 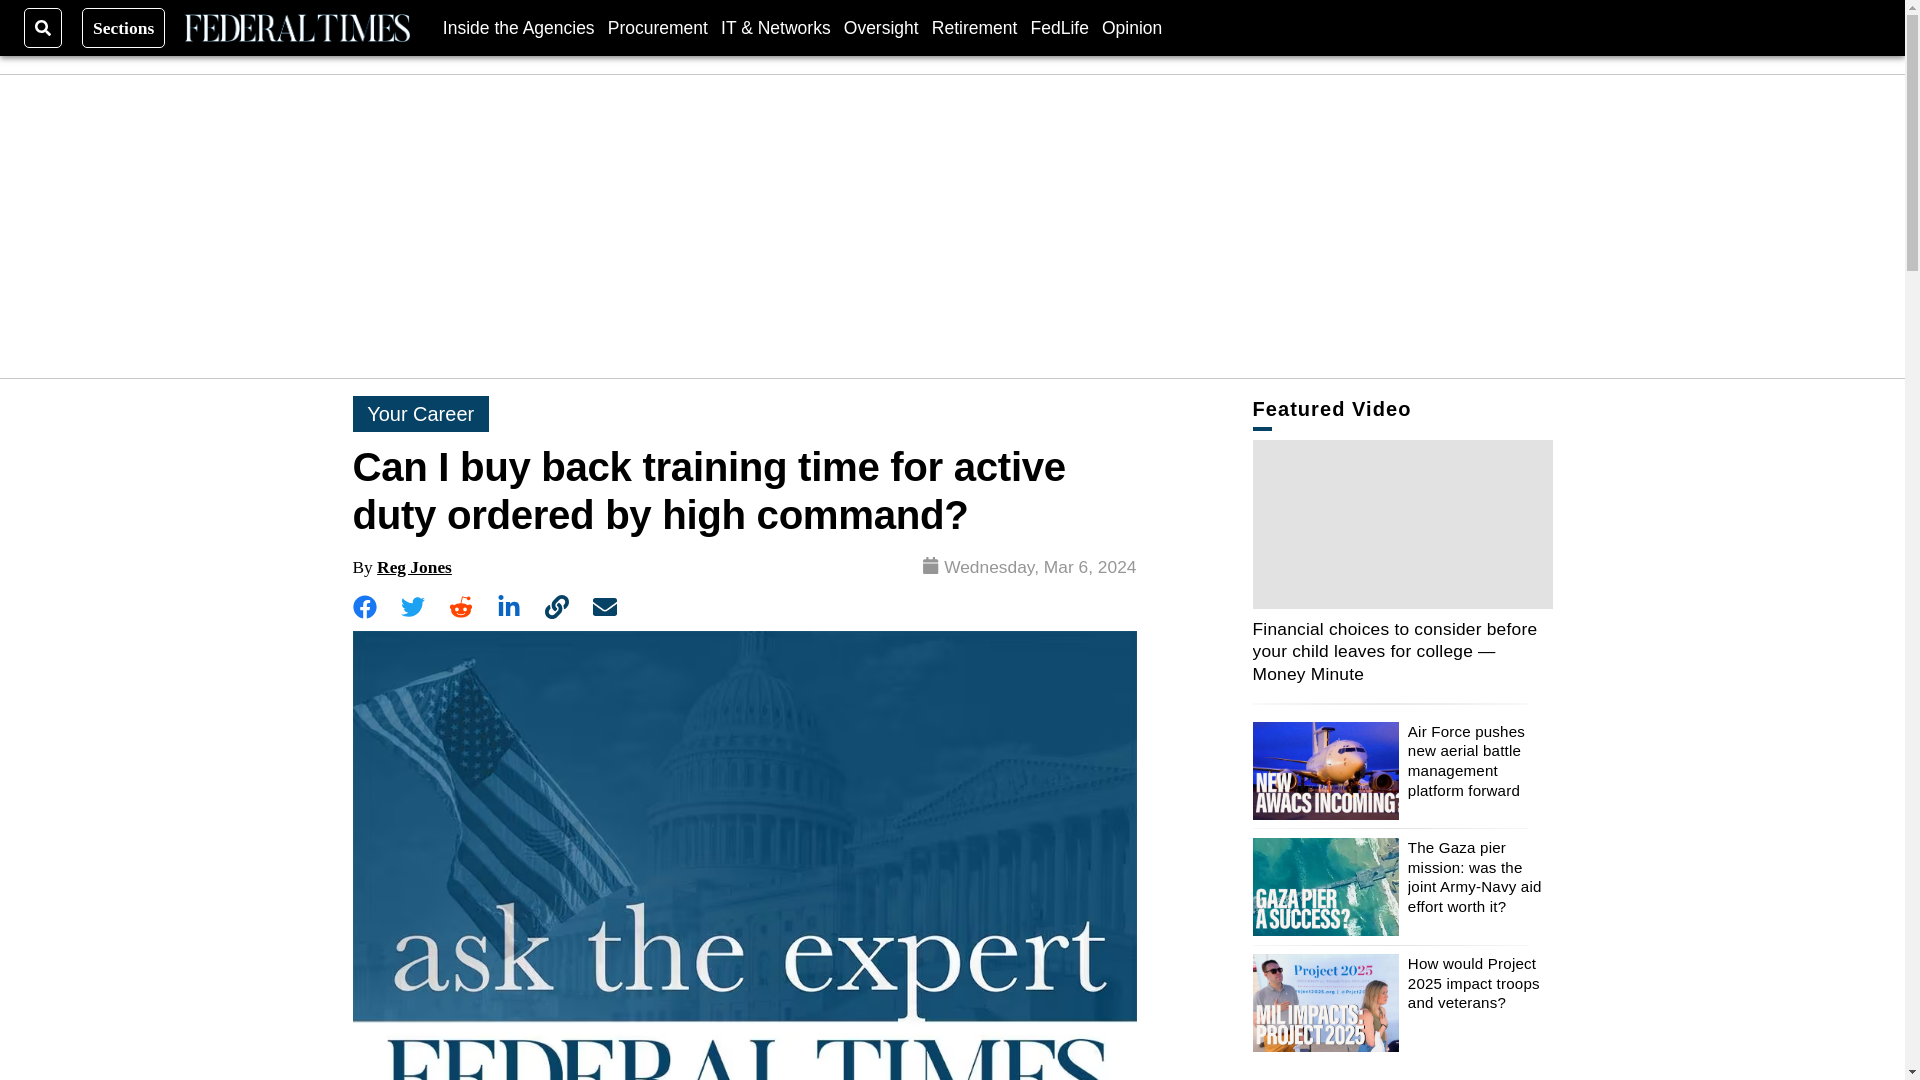 I want to click on Opinion, so click(x=1132, y=27).